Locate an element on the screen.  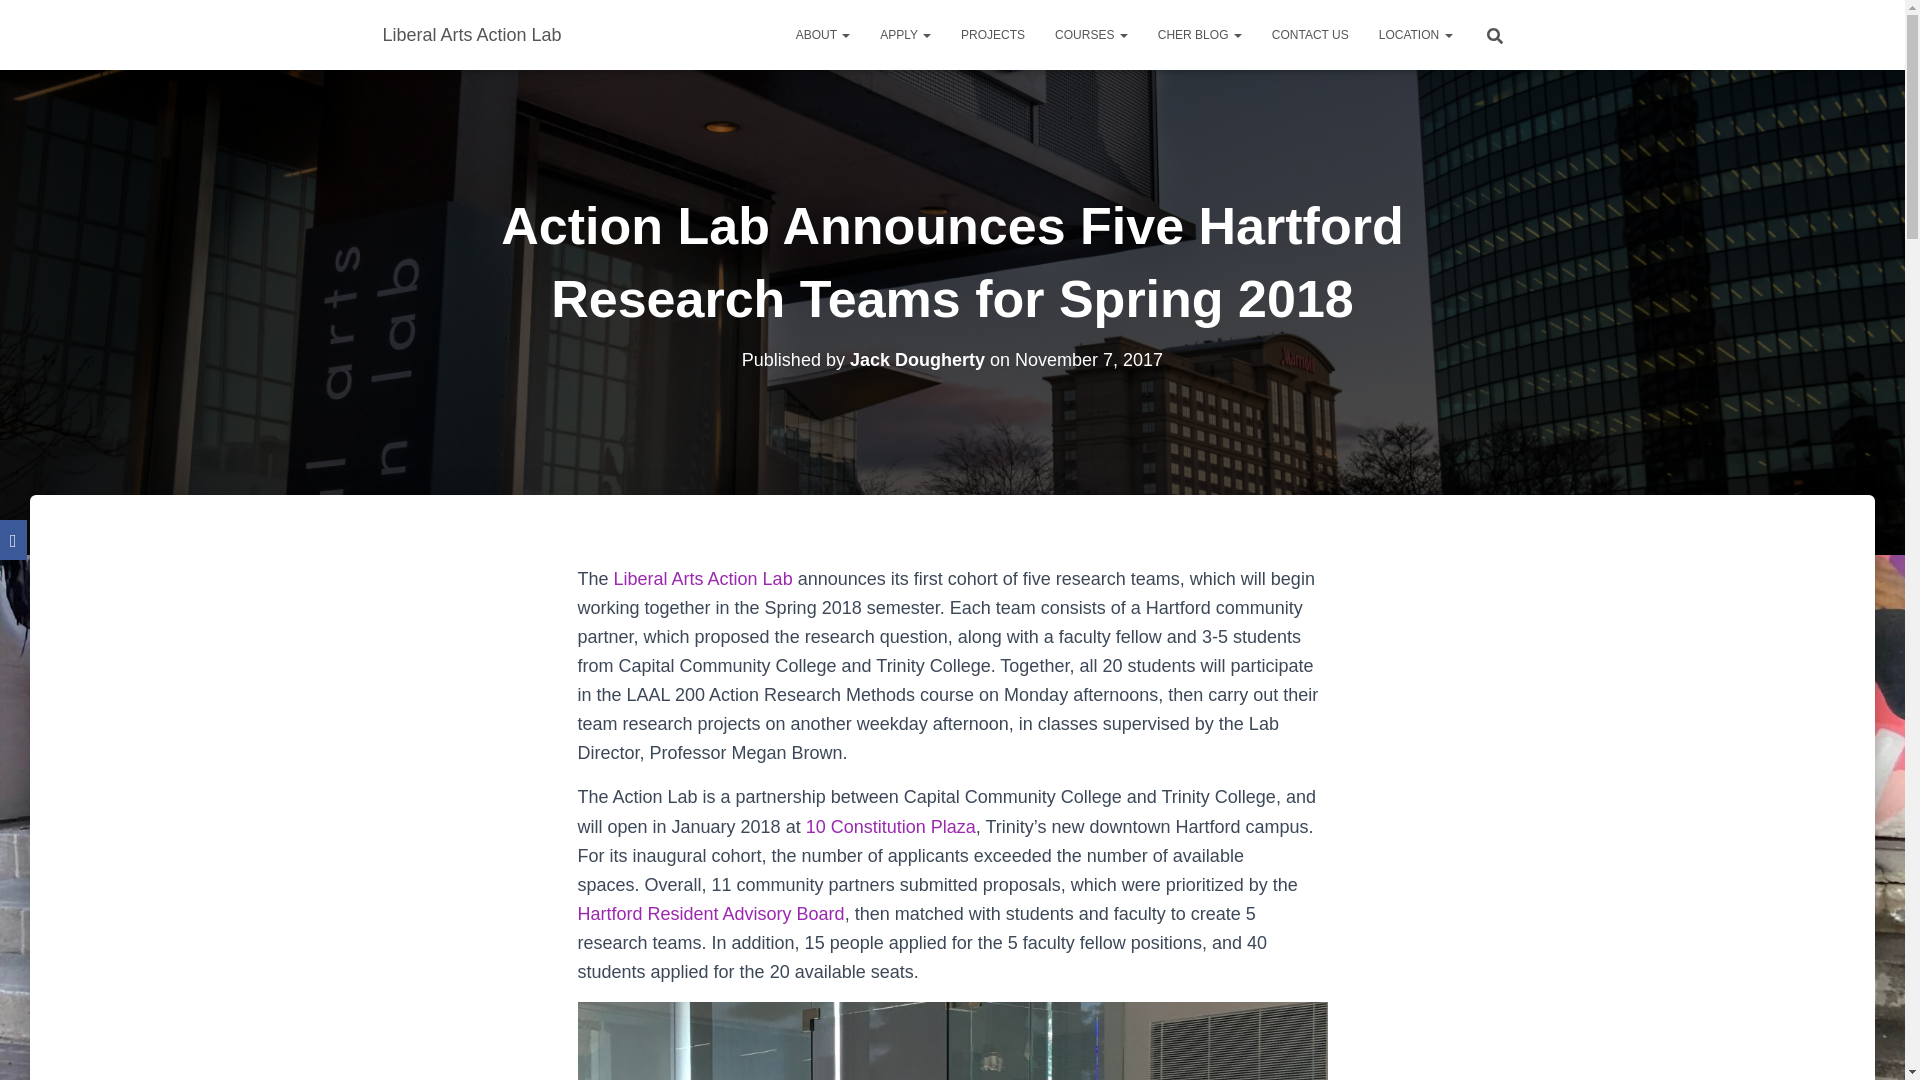
ABOUT is located at coordinates (823, 34).